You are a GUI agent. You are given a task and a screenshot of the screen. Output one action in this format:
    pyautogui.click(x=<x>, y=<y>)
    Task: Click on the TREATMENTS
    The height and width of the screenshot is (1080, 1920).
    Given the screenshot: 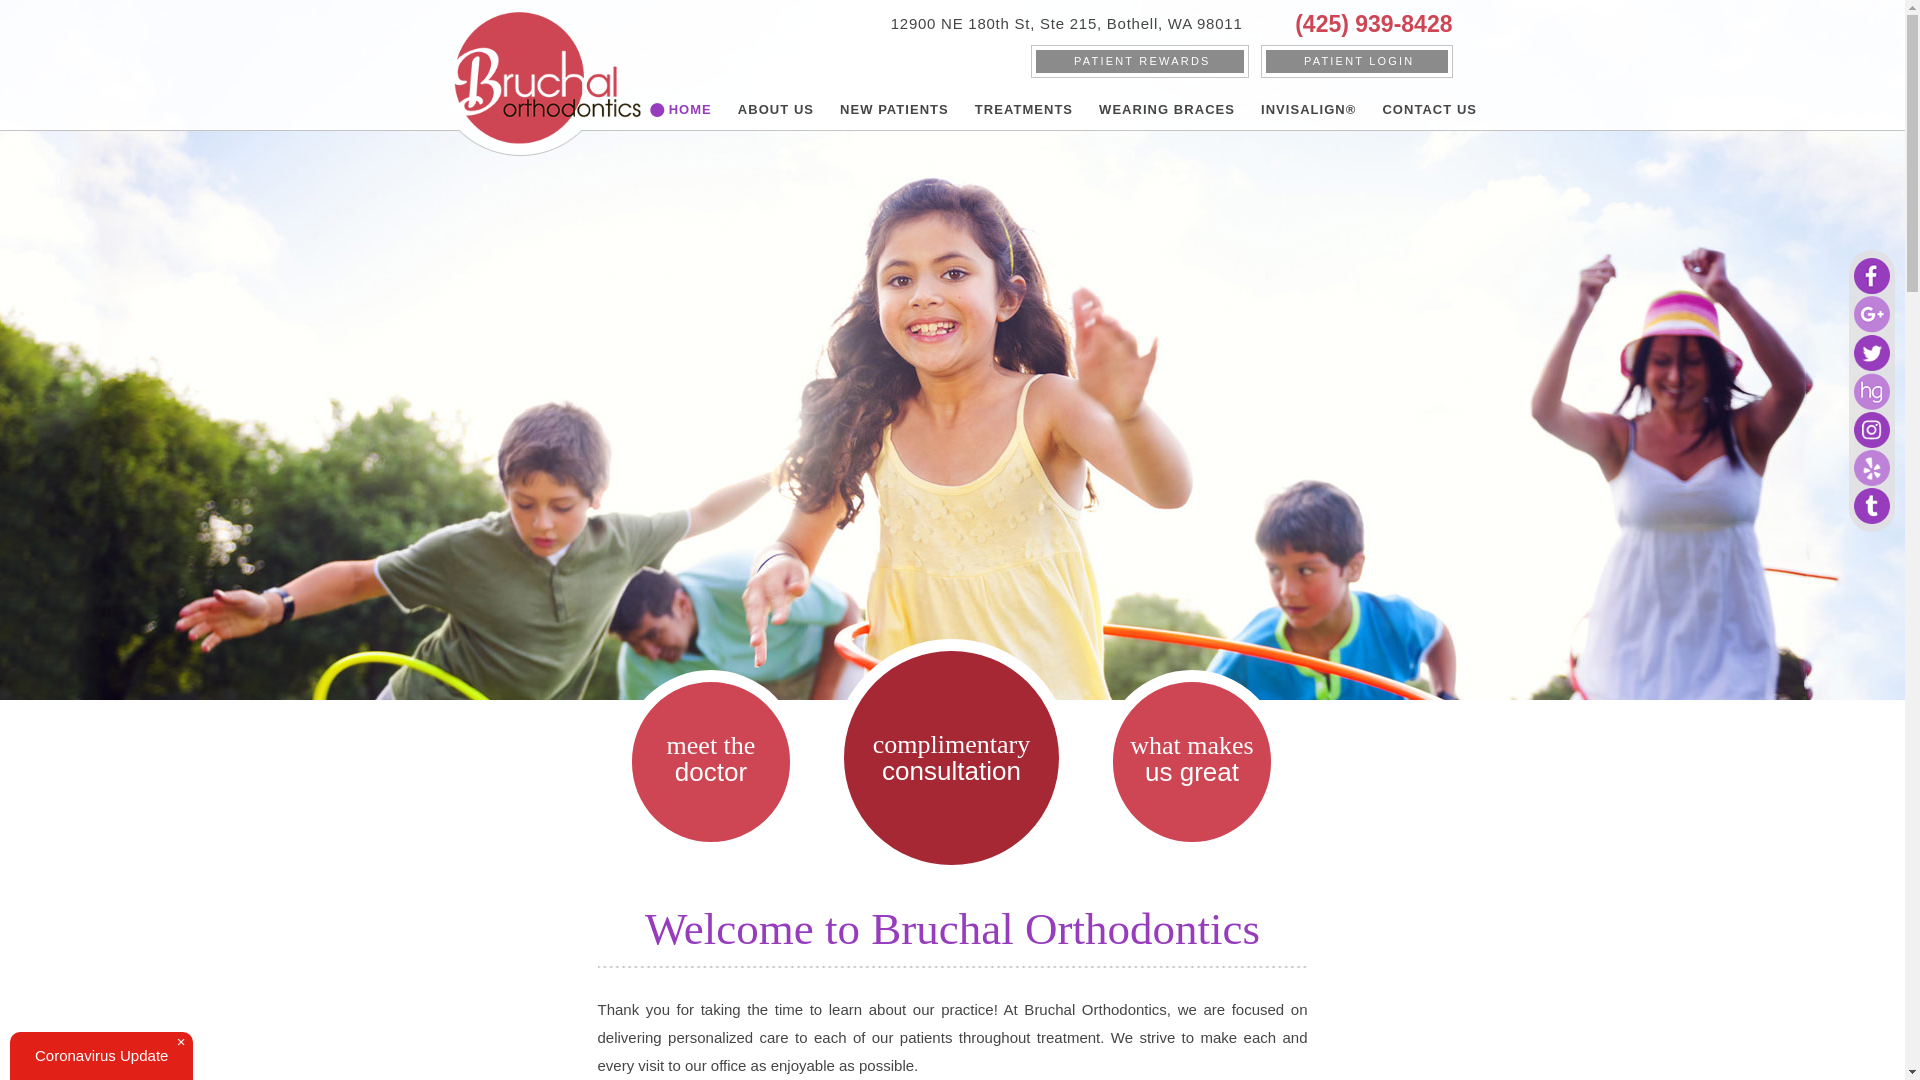 What is the action you would take?
    pyautogui.click(x=1024, y=108)
    